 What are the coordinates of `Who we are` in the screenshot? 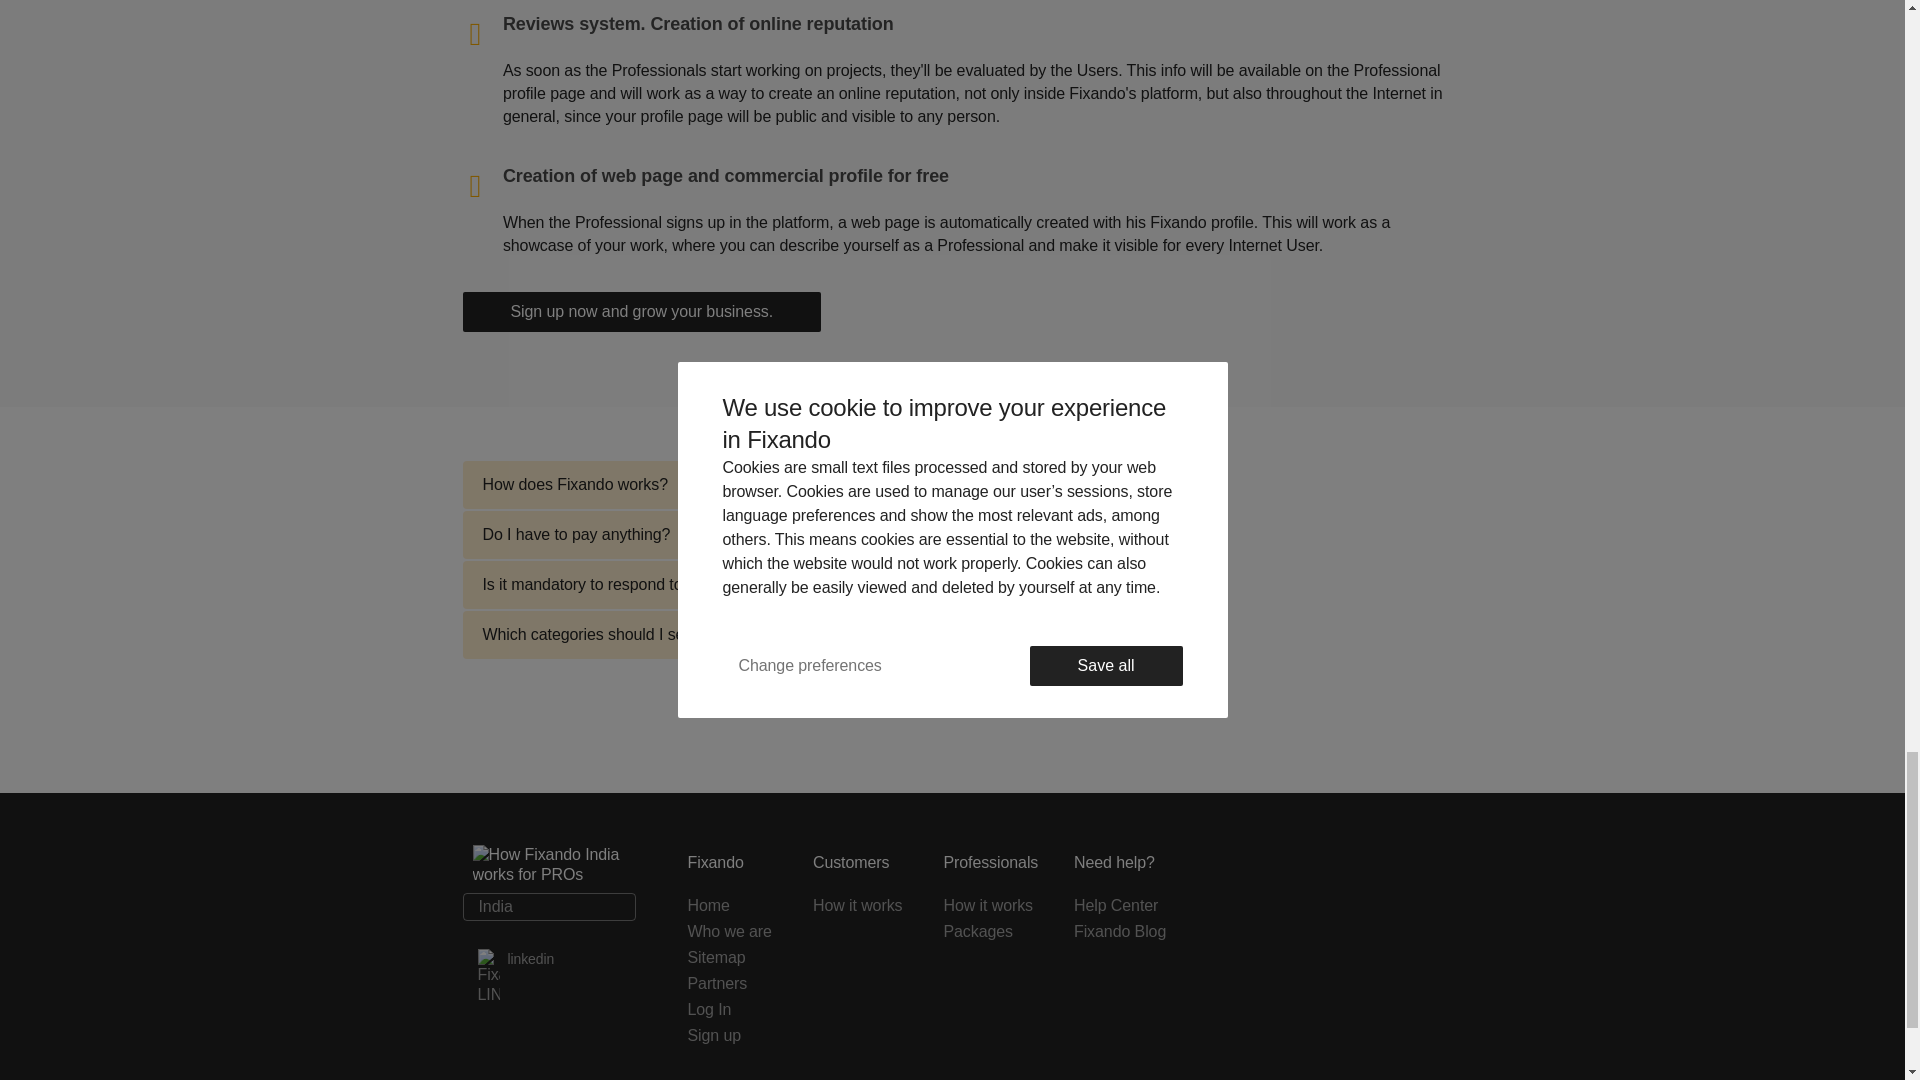 It's located at (735, 932).